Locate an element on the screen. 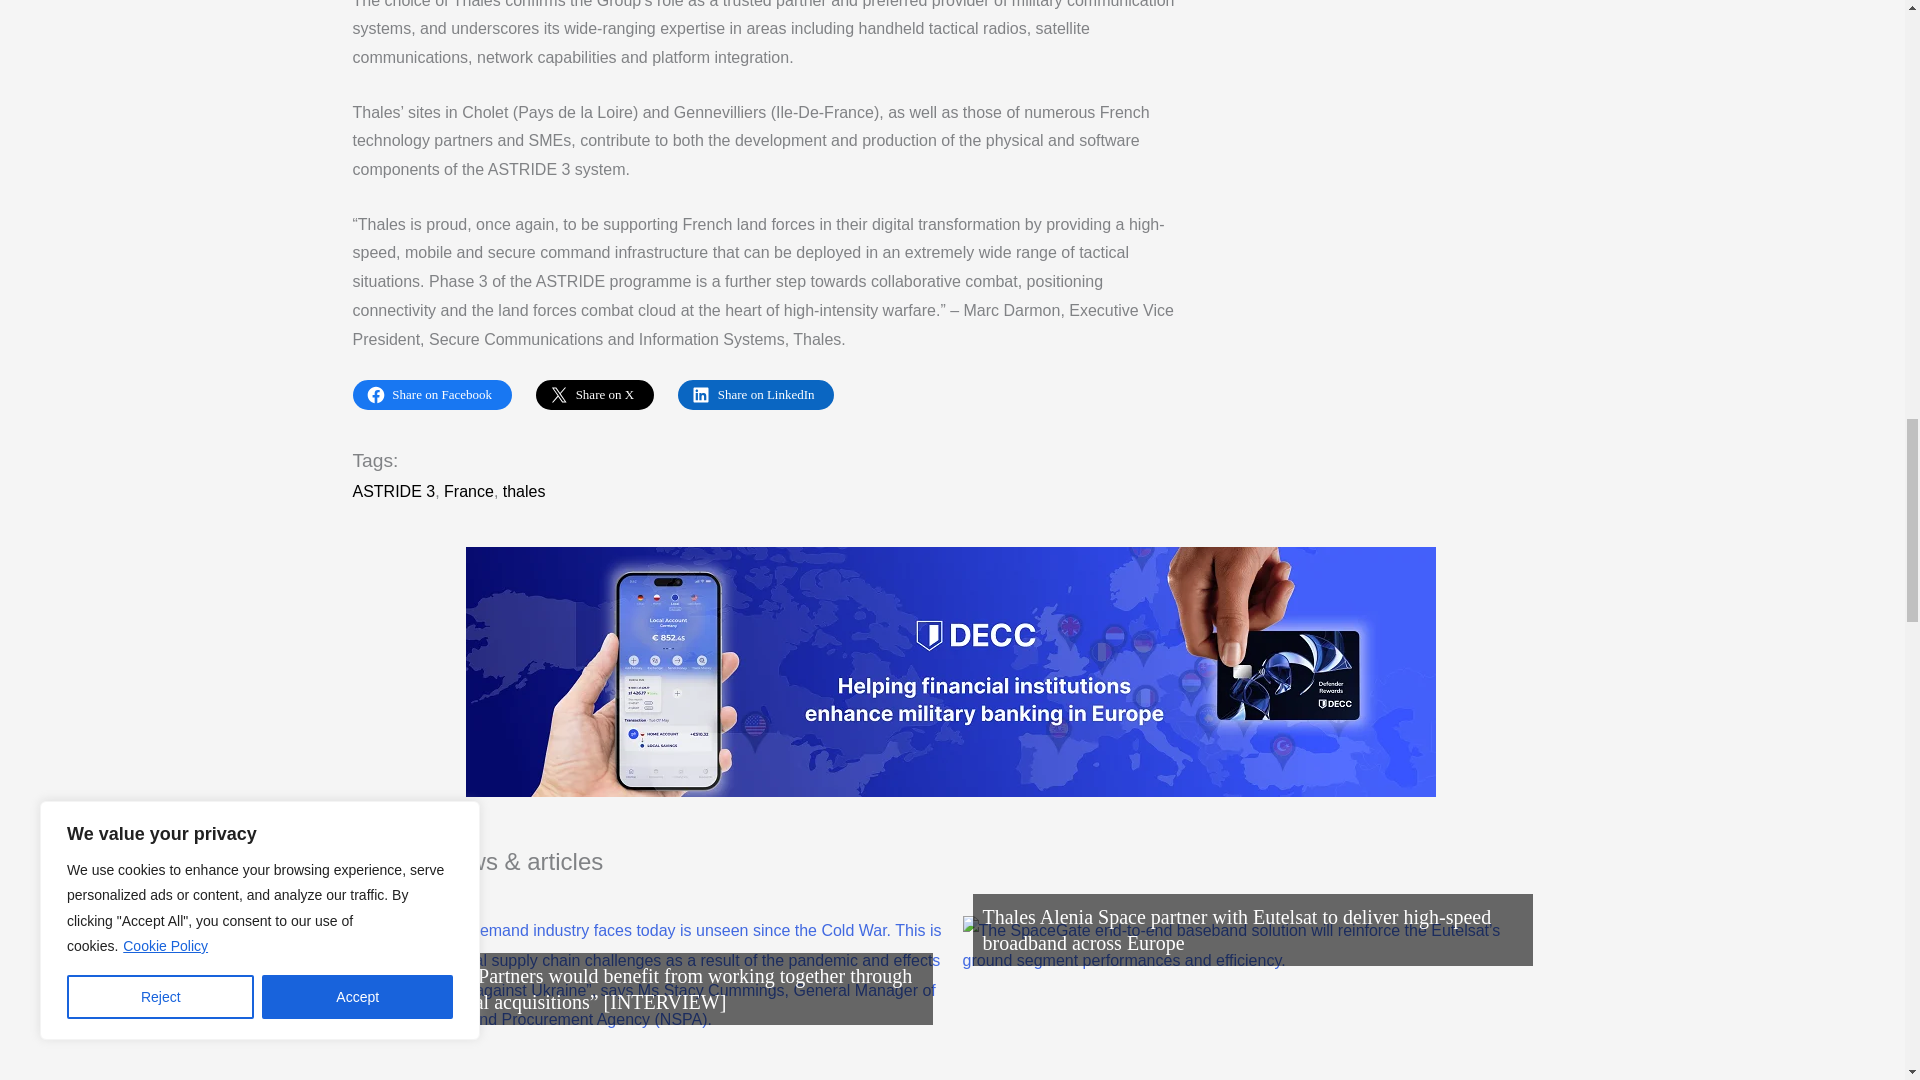 The height and width of the screenshot is (1080, 1920). Share on LinkedIn is located at coordinates (755, 395).